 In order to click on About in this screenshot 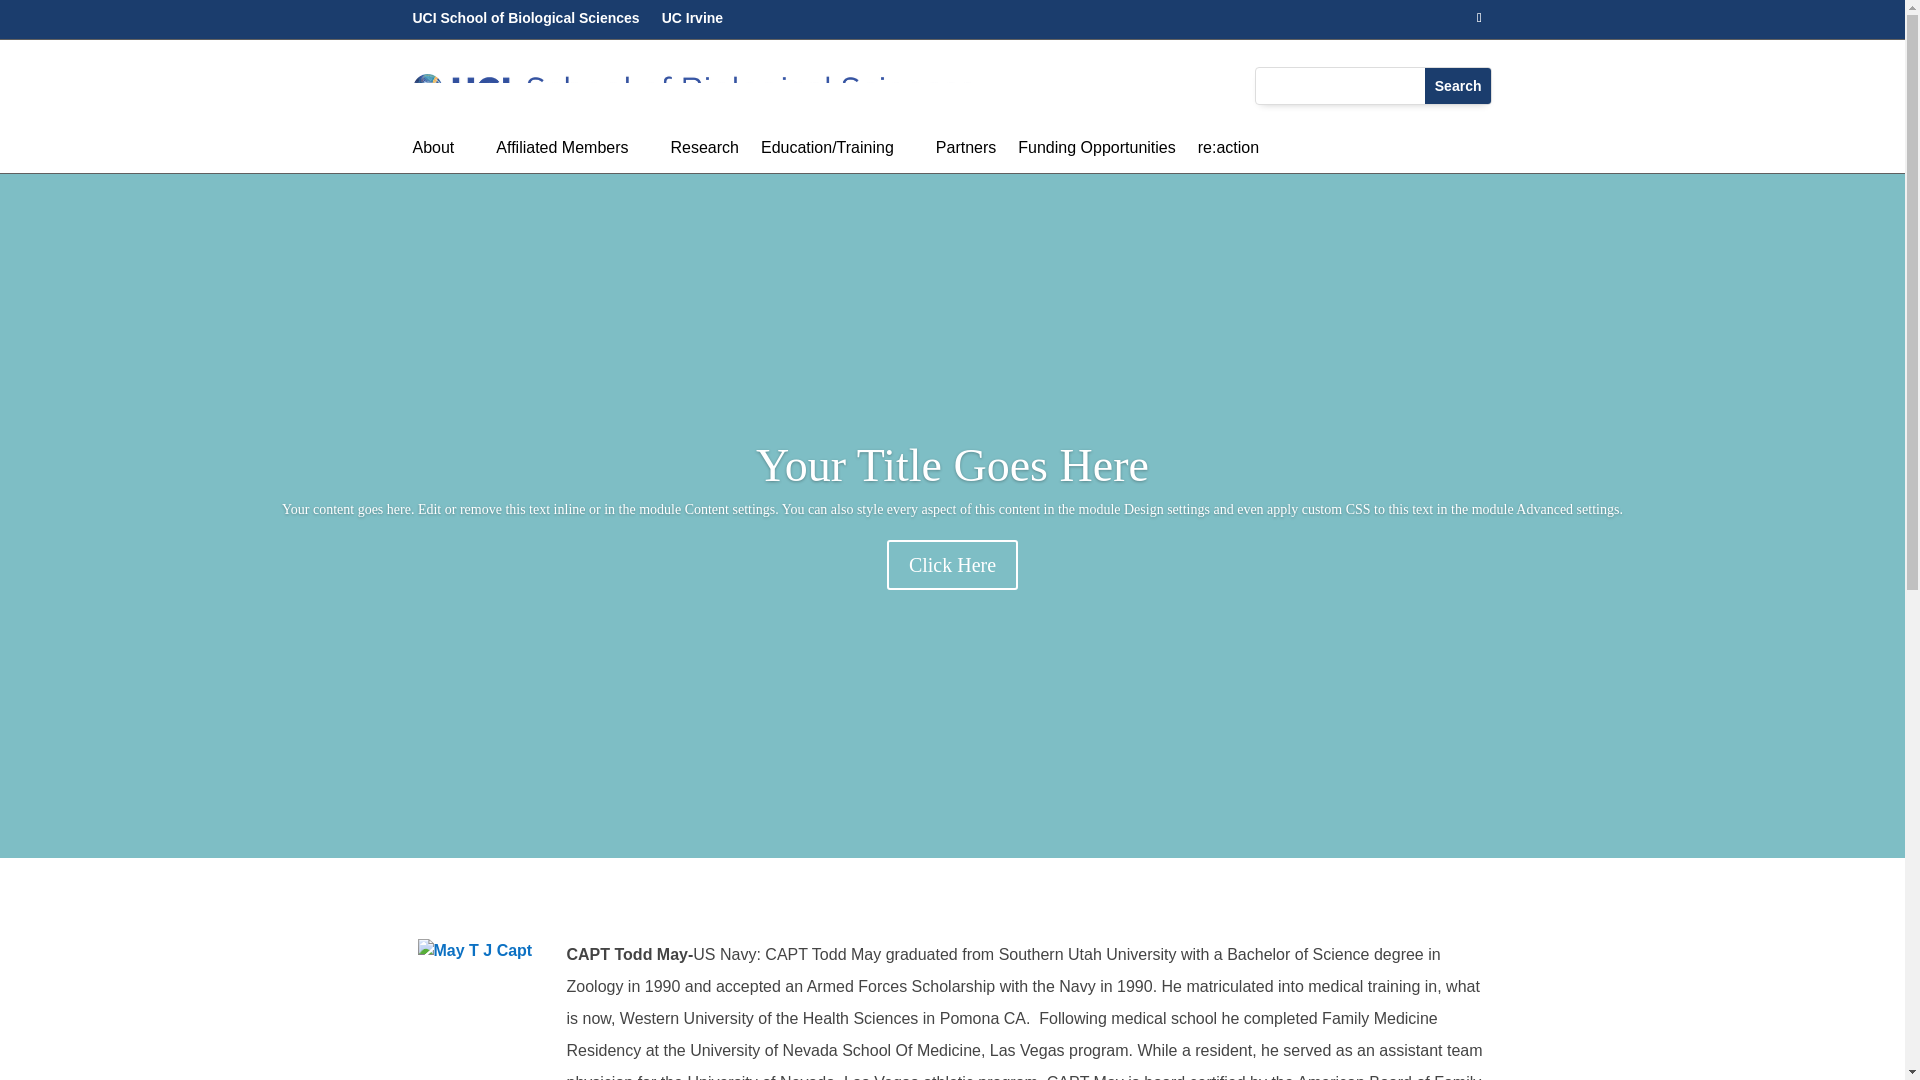, I will do `click(443, 152)`.